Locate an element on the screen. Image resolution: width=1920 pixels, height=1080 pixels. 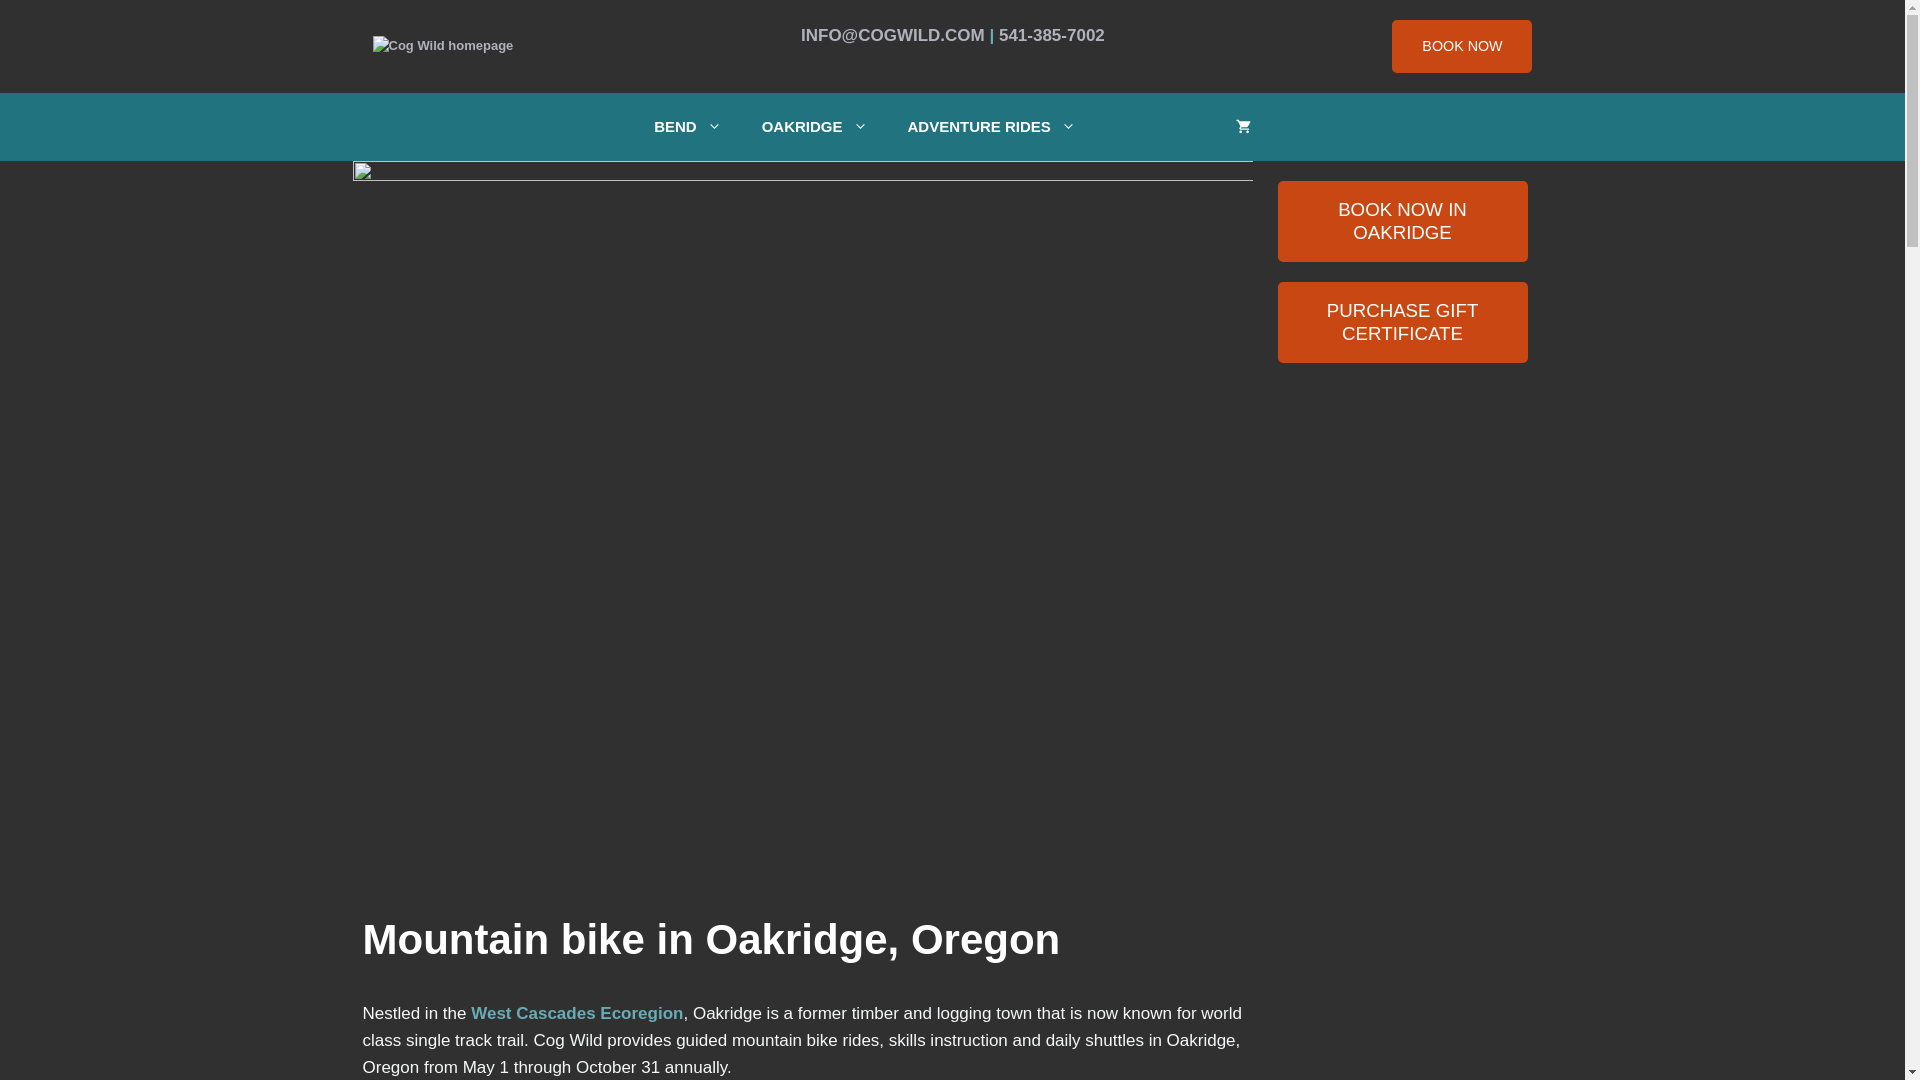
BOOK NOW is located at coordinates (1462, 46).